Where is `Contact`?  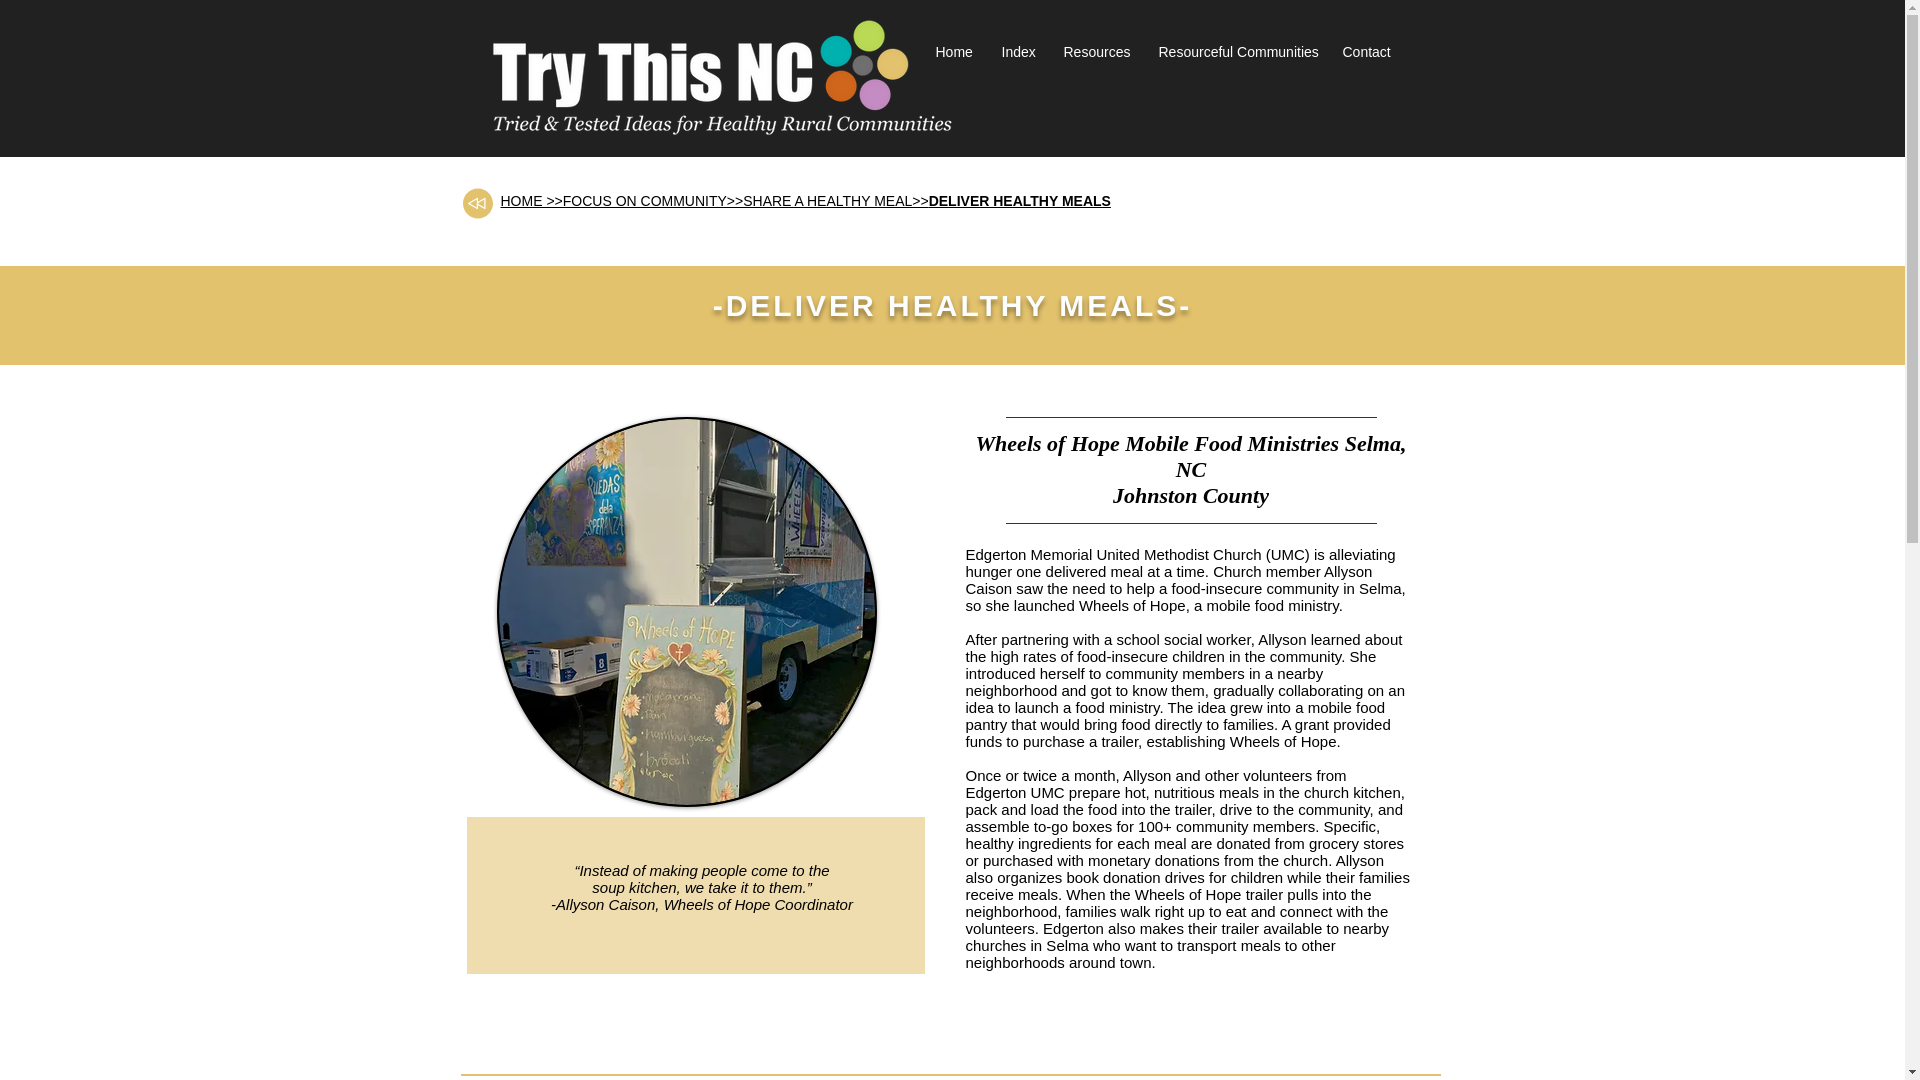 Contact is located at coordinates (1366, 51).